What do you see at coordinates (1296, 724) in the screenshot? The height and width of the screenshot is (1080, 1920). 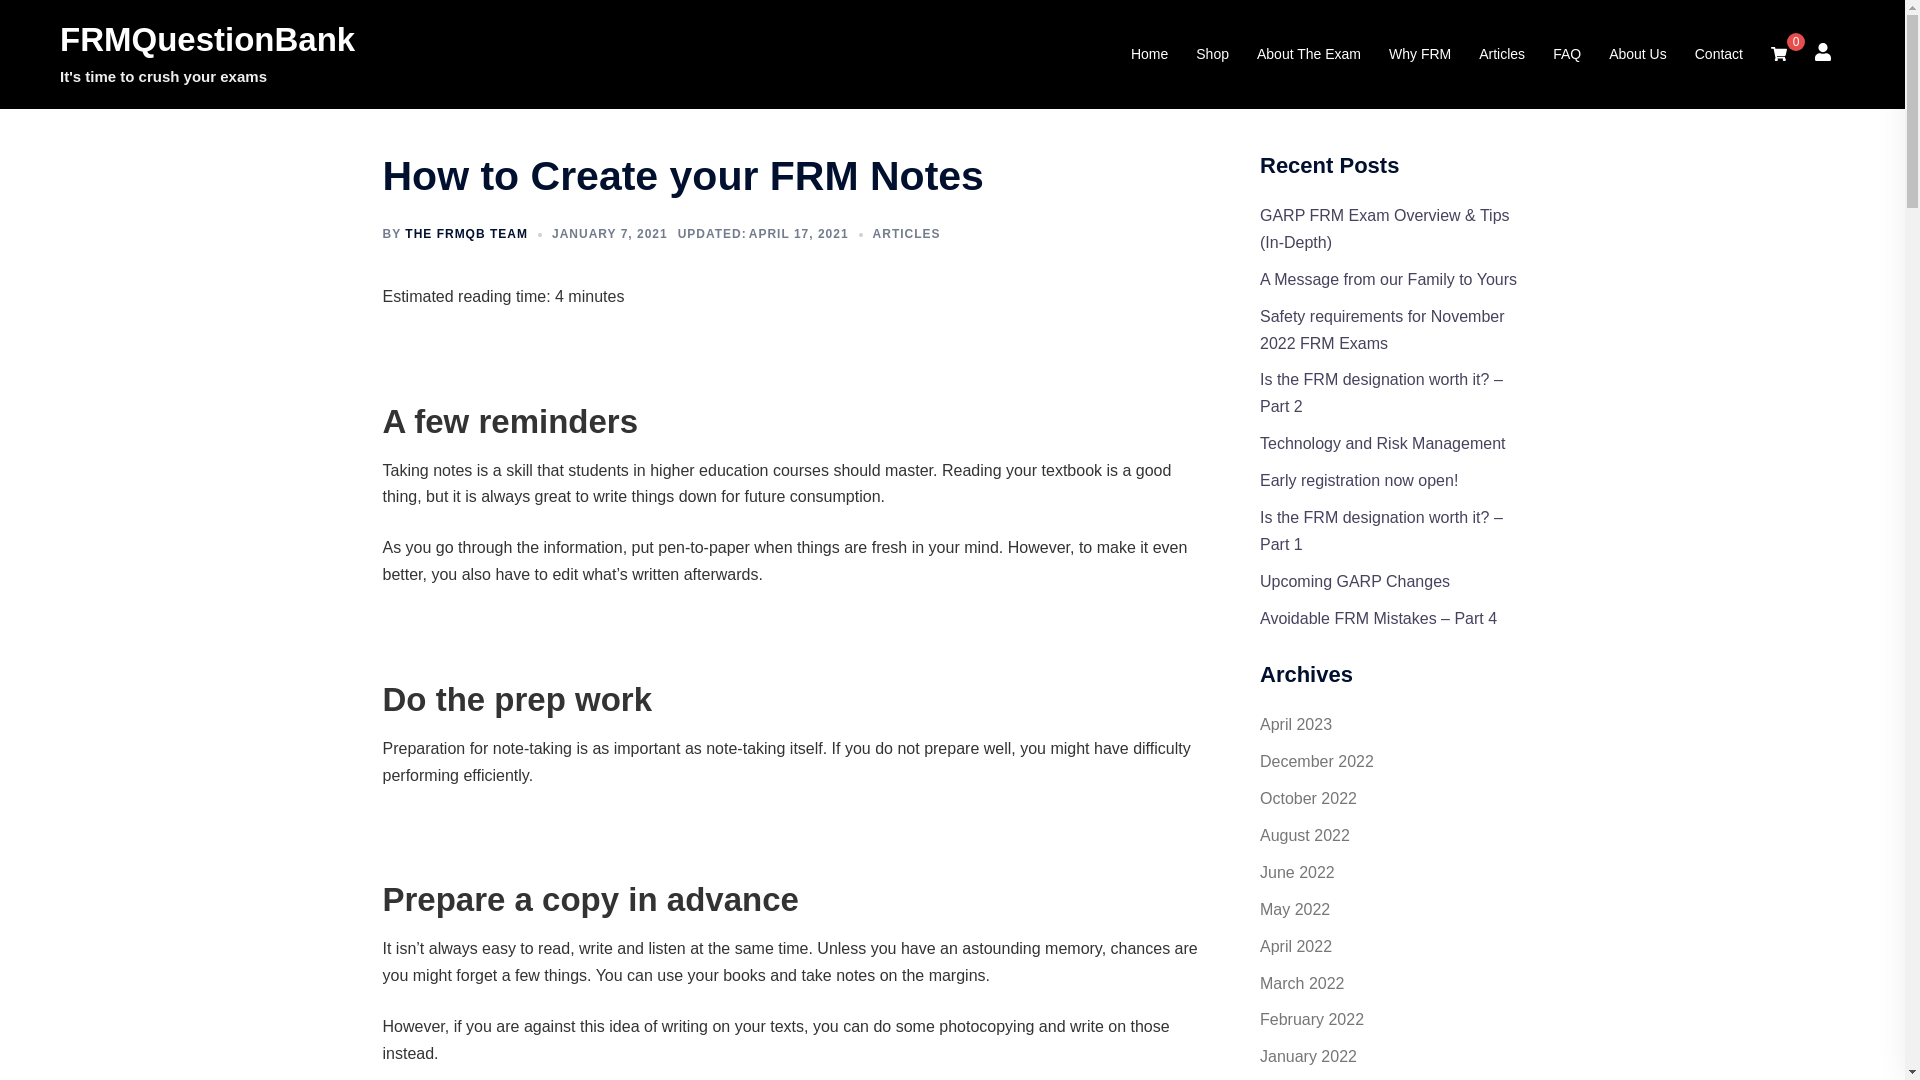 I see `April 2023` at bounding box center [1296, 724].